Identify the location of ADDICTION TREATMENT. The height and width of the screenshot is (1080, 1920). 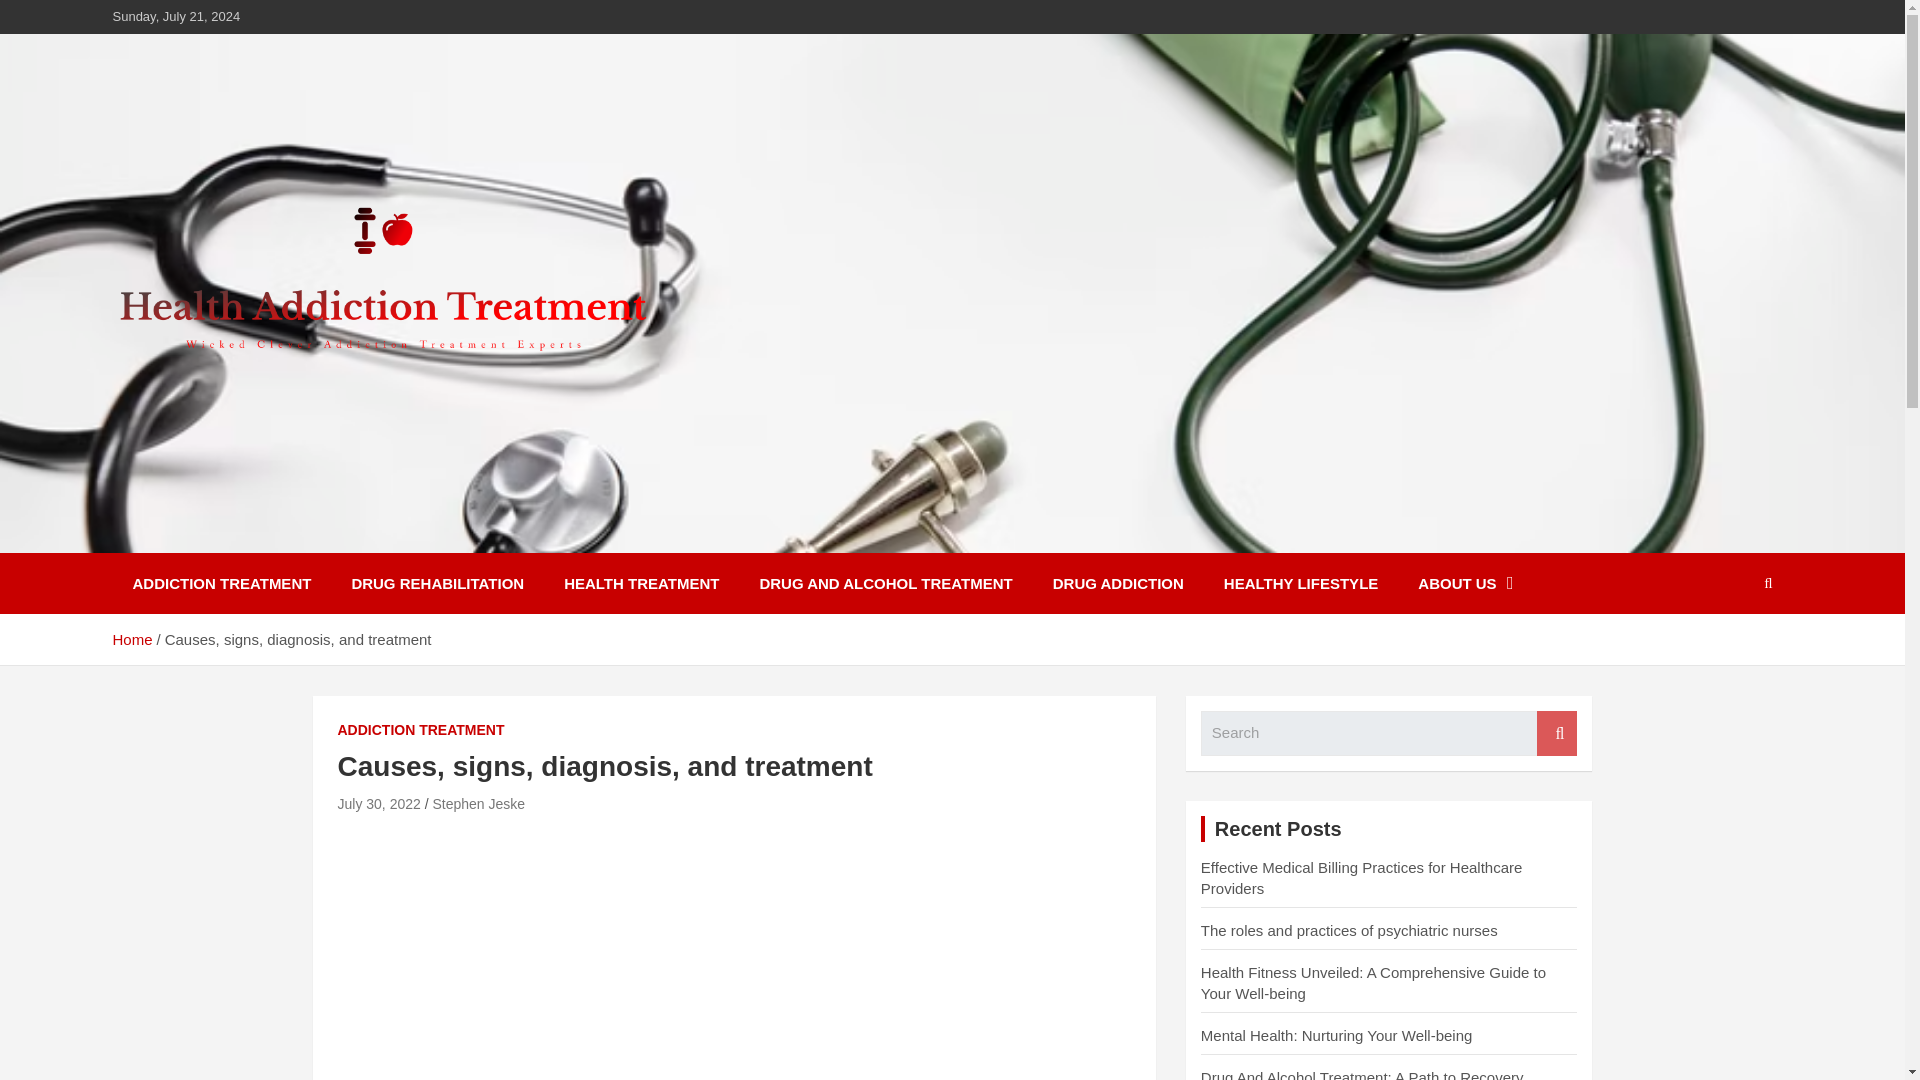
(420, 730).